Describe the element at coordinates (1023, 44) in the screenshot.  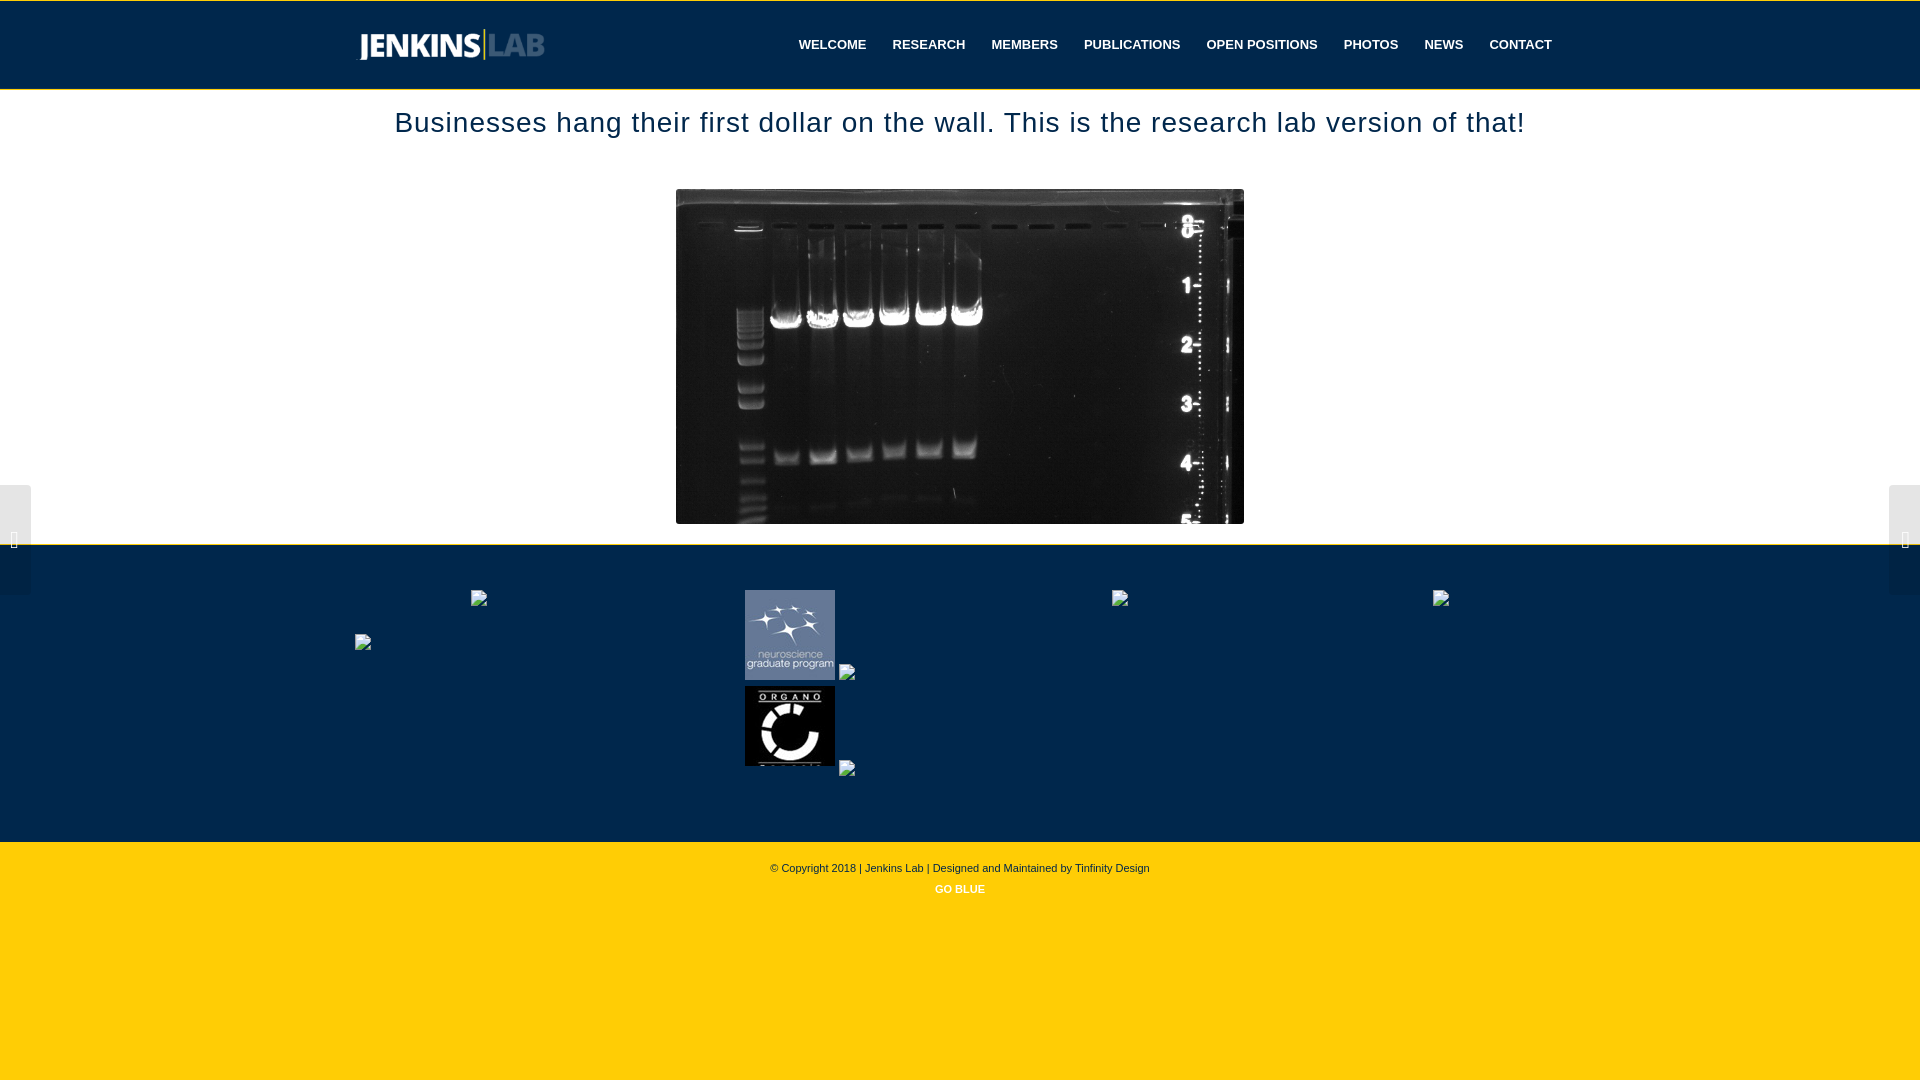
I see `MEMBERS` at that location.